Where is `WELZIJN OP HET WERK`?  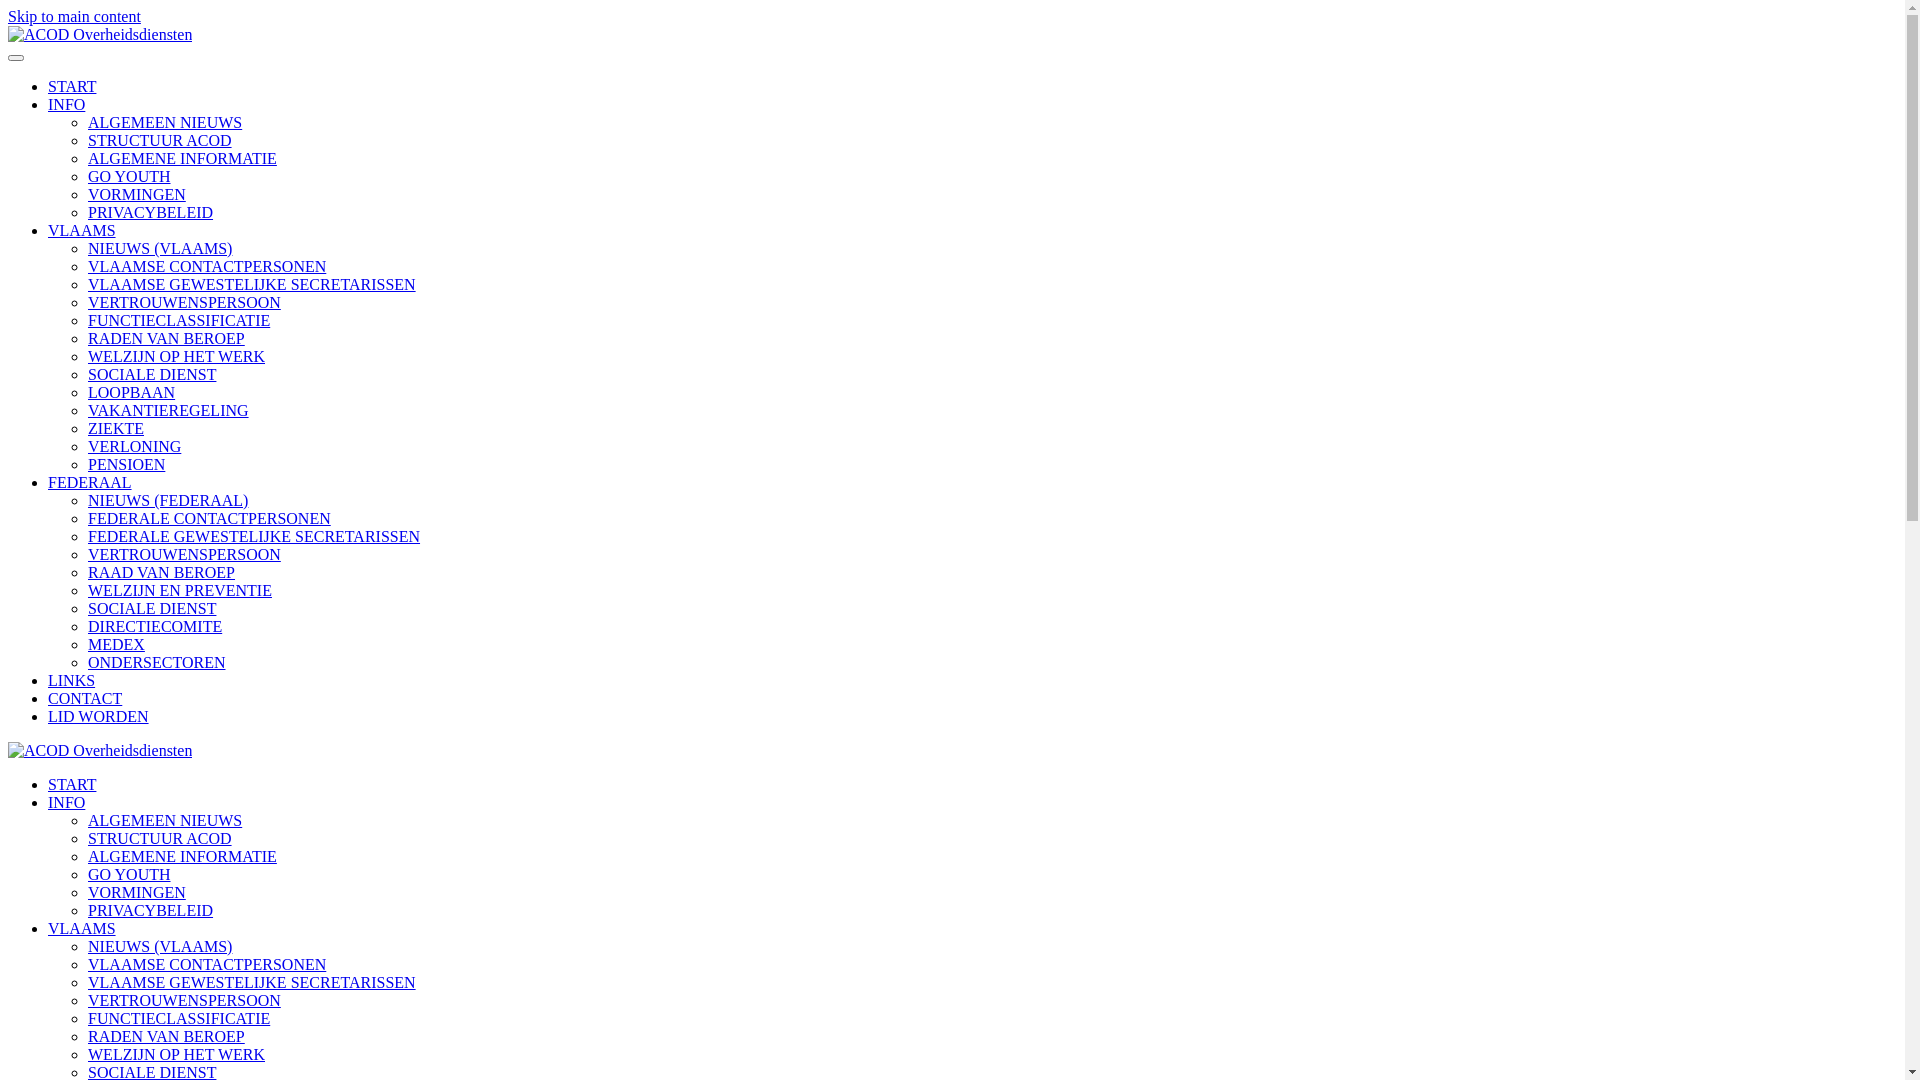
WELZIJN OP HET WERK is located at coordinates (176, 356).